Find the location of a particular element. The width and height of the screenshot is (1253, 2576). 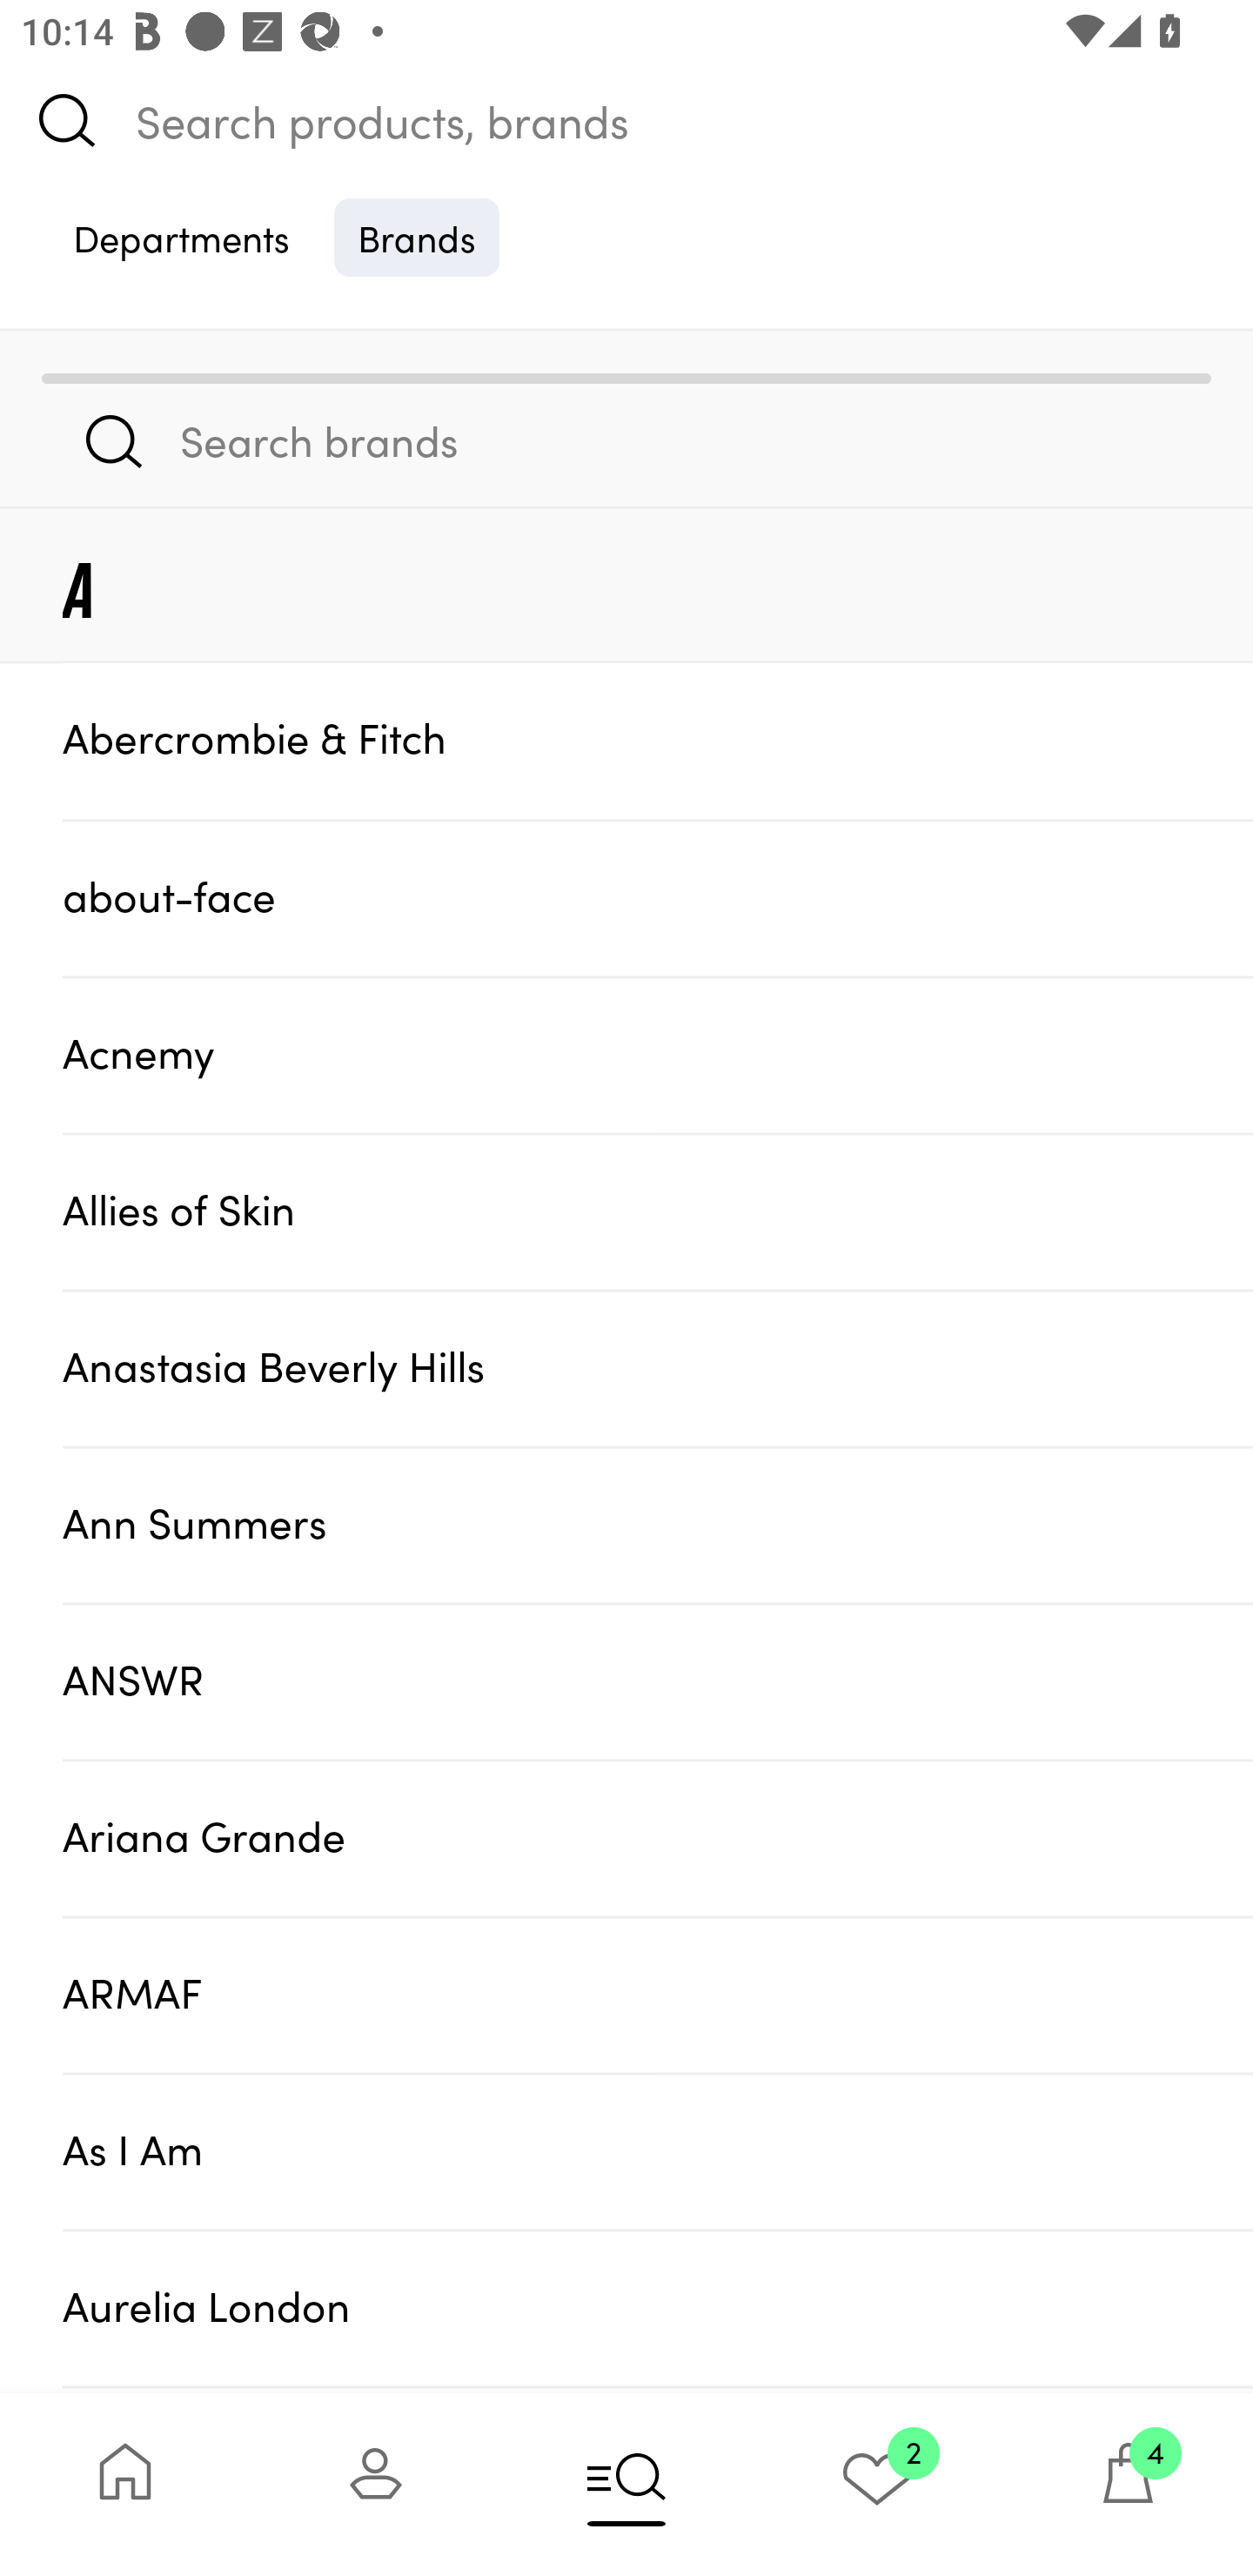

Brands is located at coordinates (417, 237).